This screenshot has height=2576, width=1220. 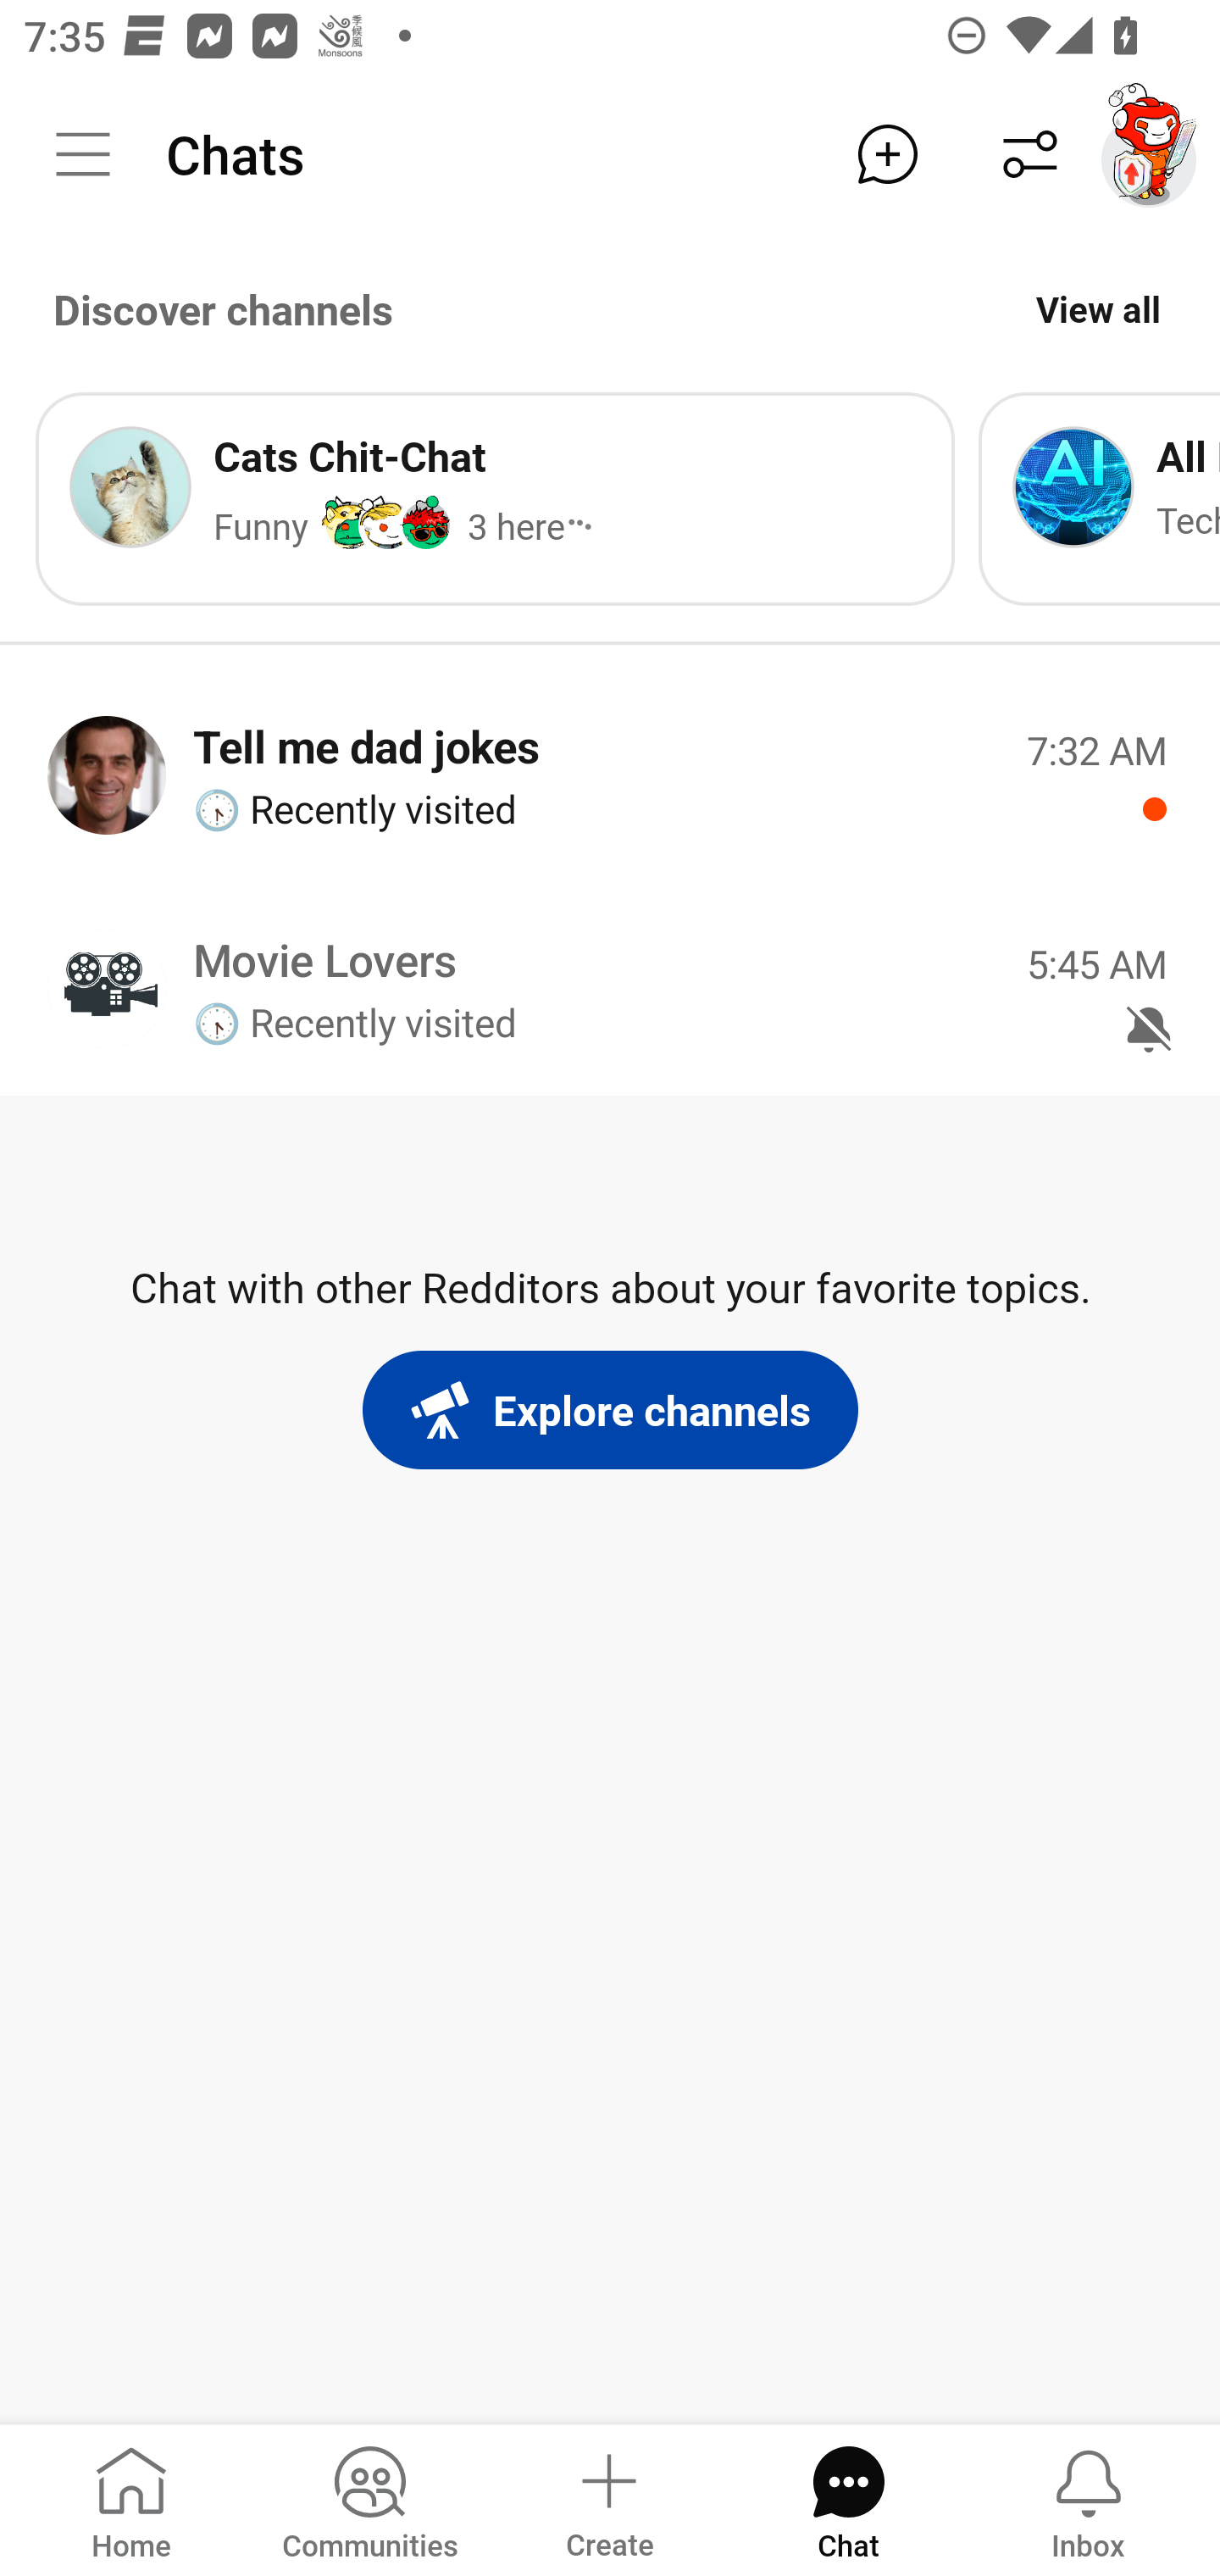 I want to click on Communities, so click(x=369, y=2498).